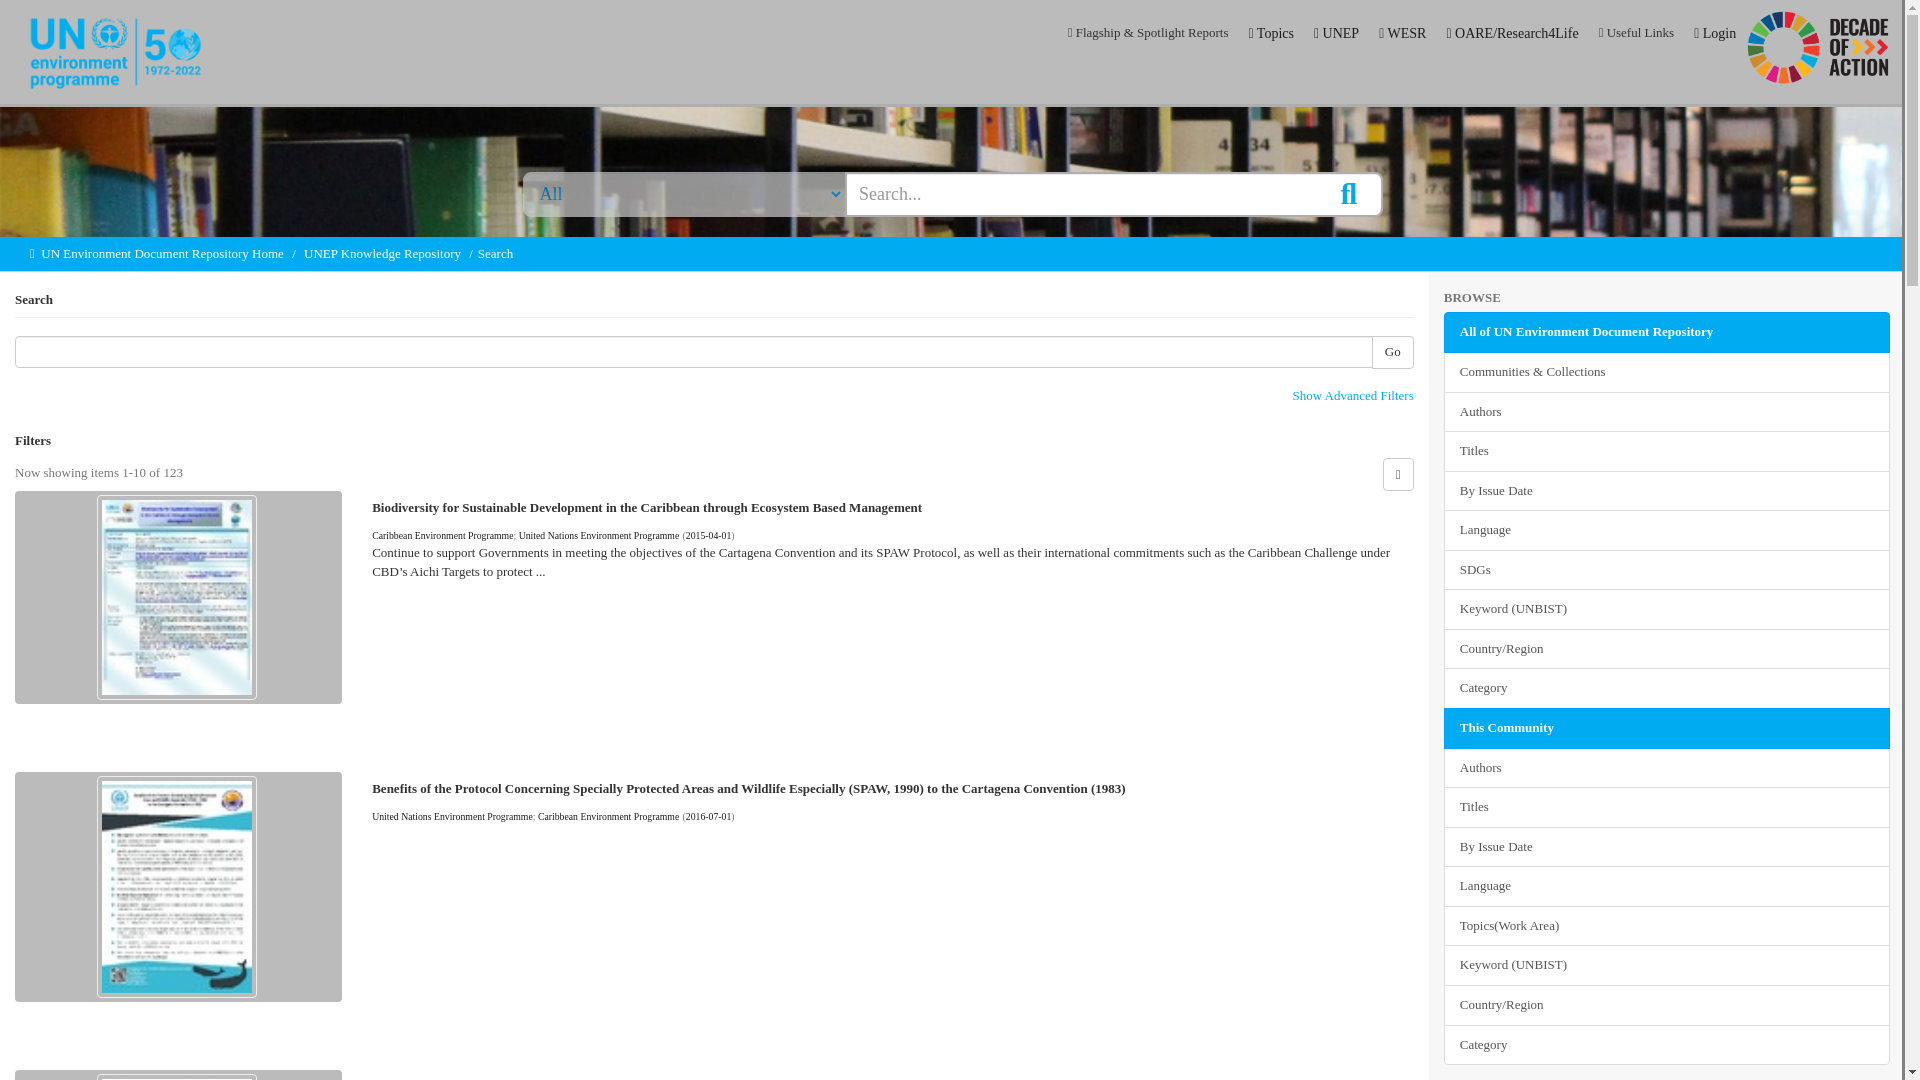  What do you see at coordinates (1336, 34) in the screenshot?
I see `UNEP` at bounding box center [1336, 34].